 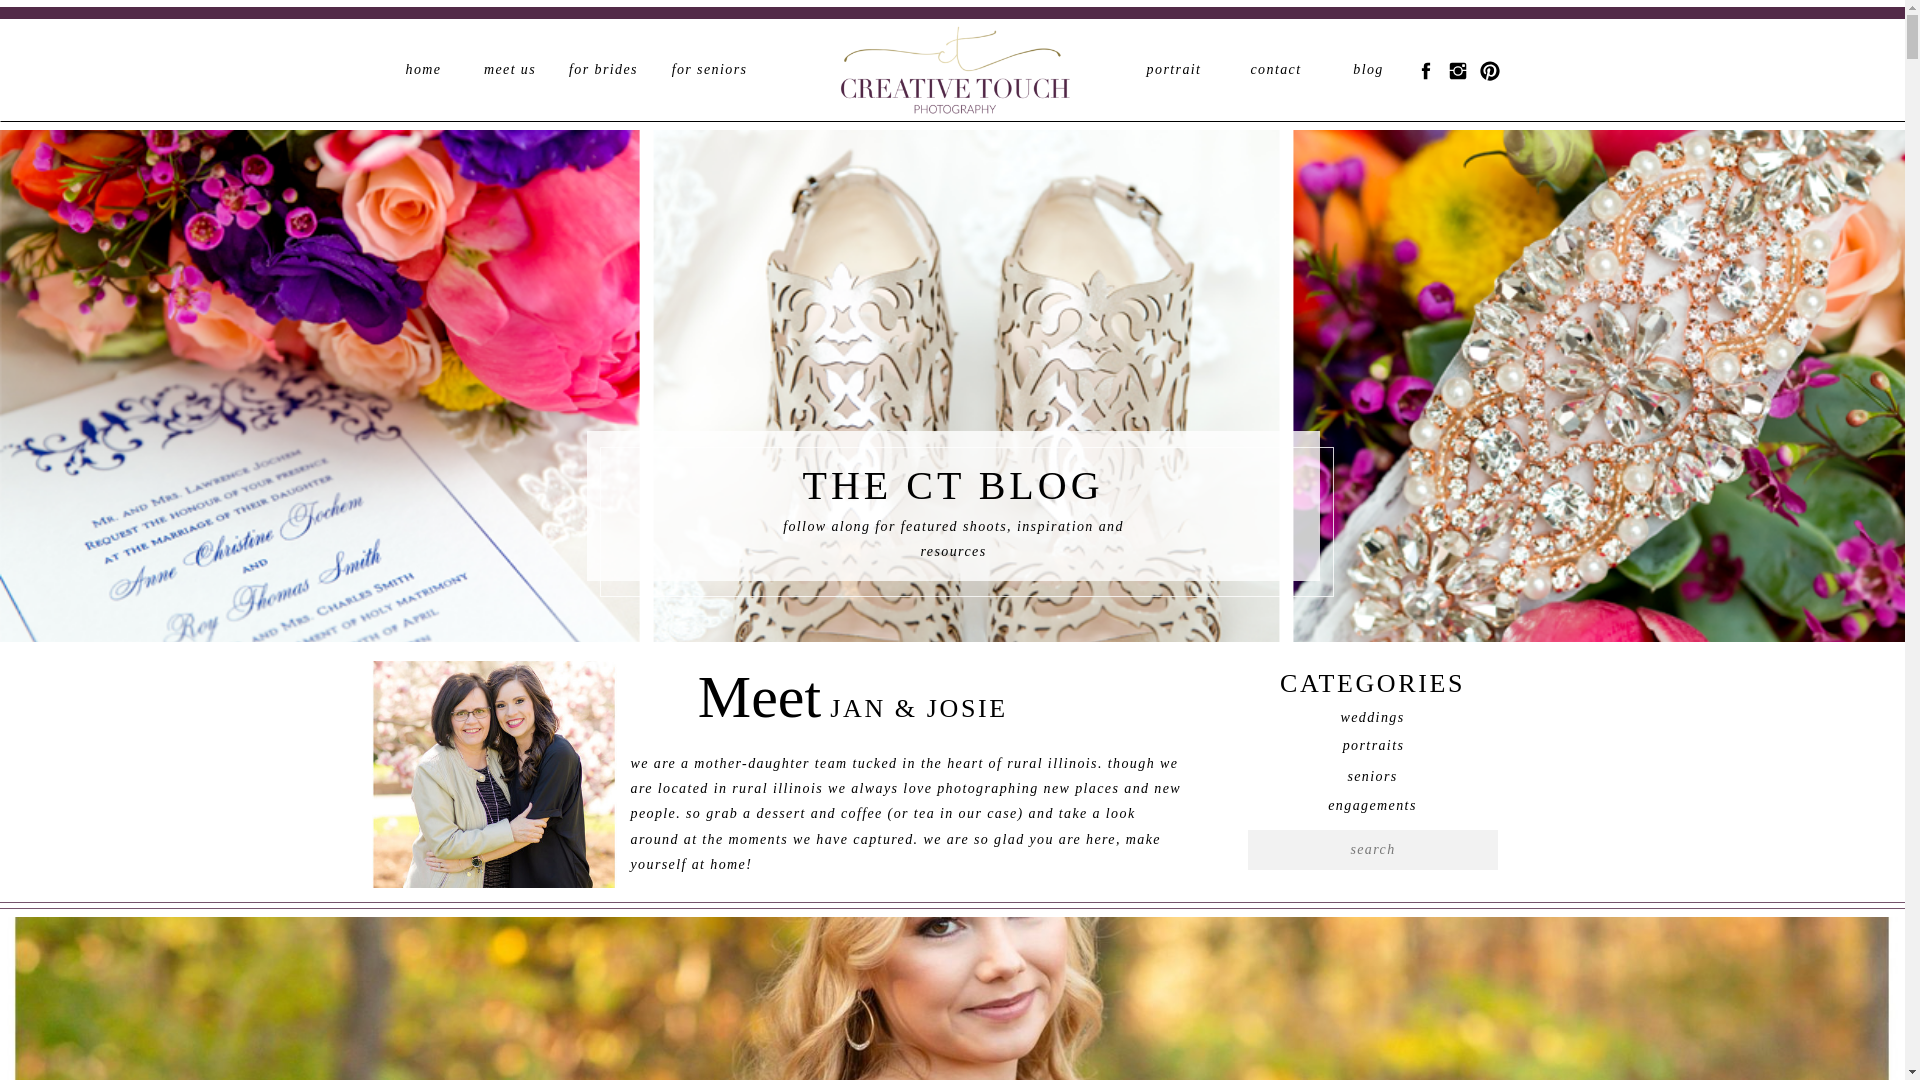 What do you see at coordinates (710, 70) in the screenshot?
I see `for seniors` at bounding box center [710, 70].